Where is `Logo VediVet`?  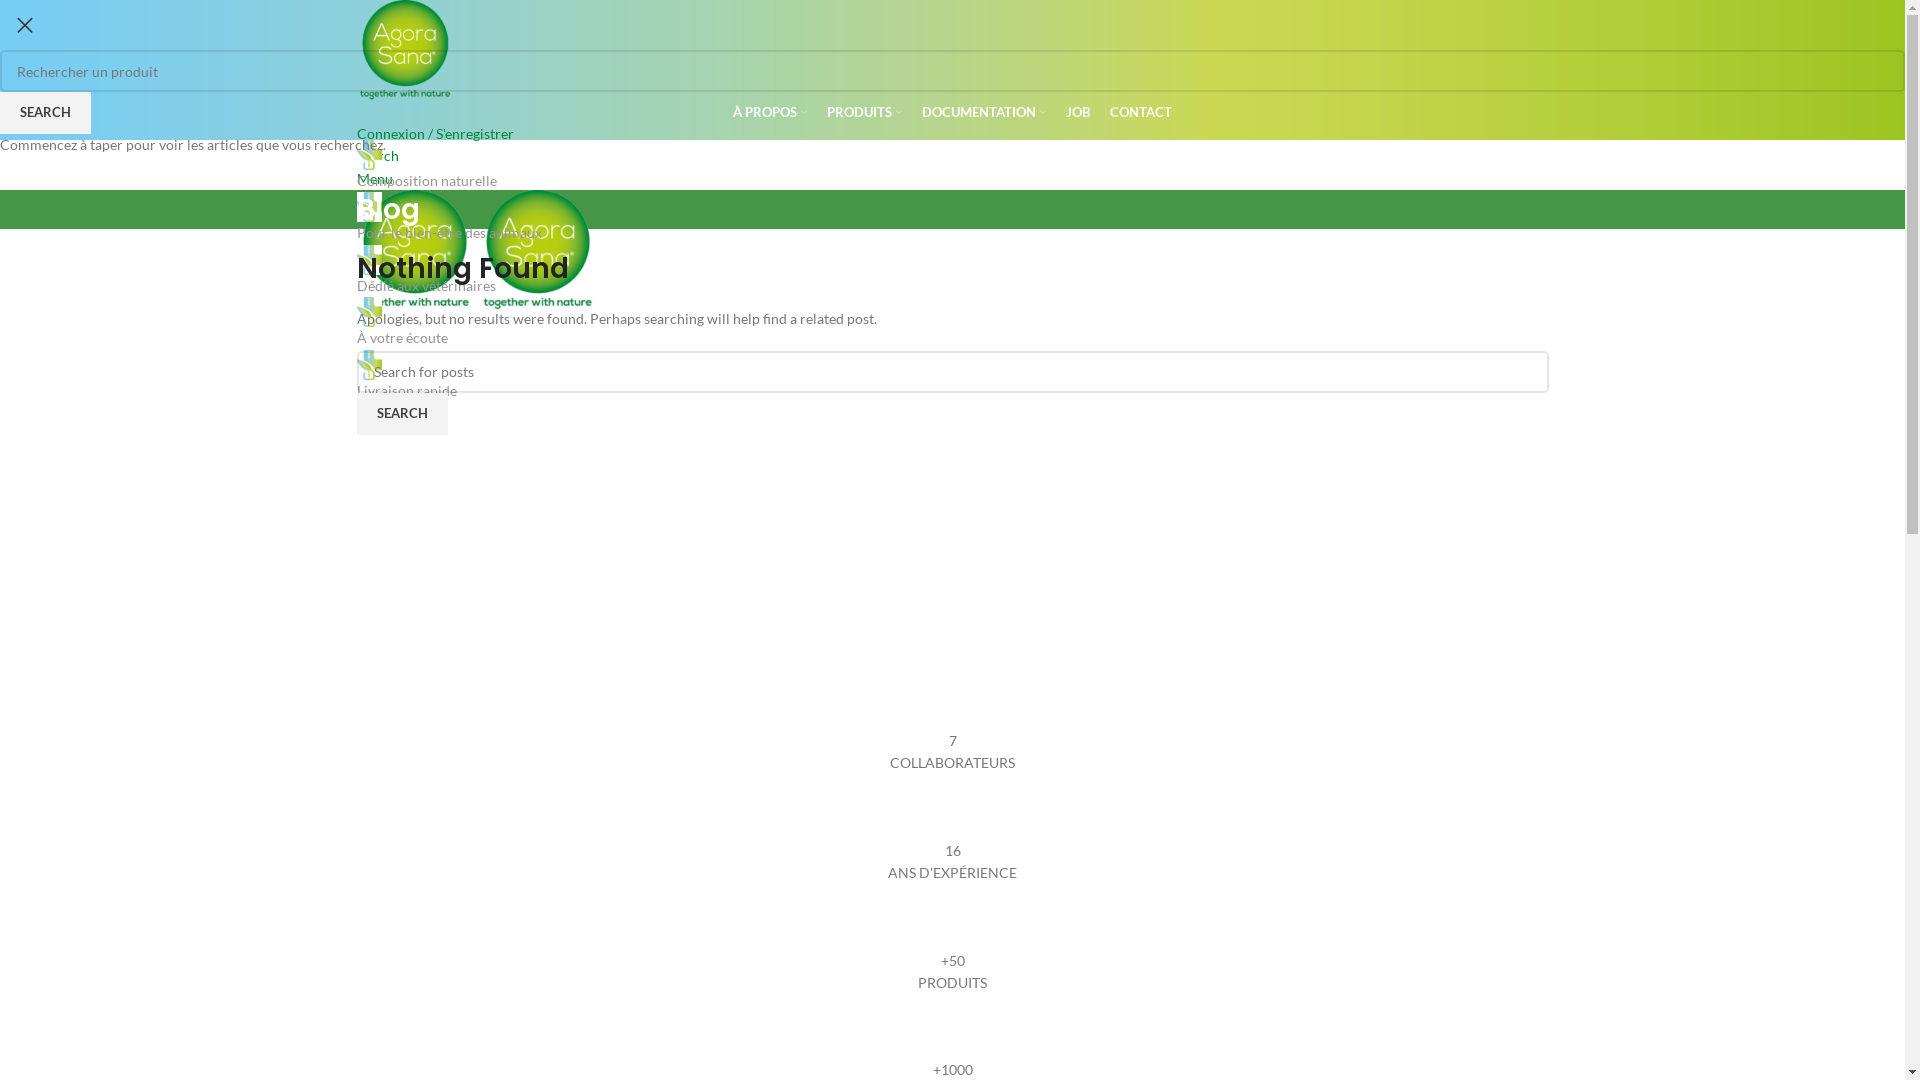 Logo VediVet is located at coordinates (368, 155).